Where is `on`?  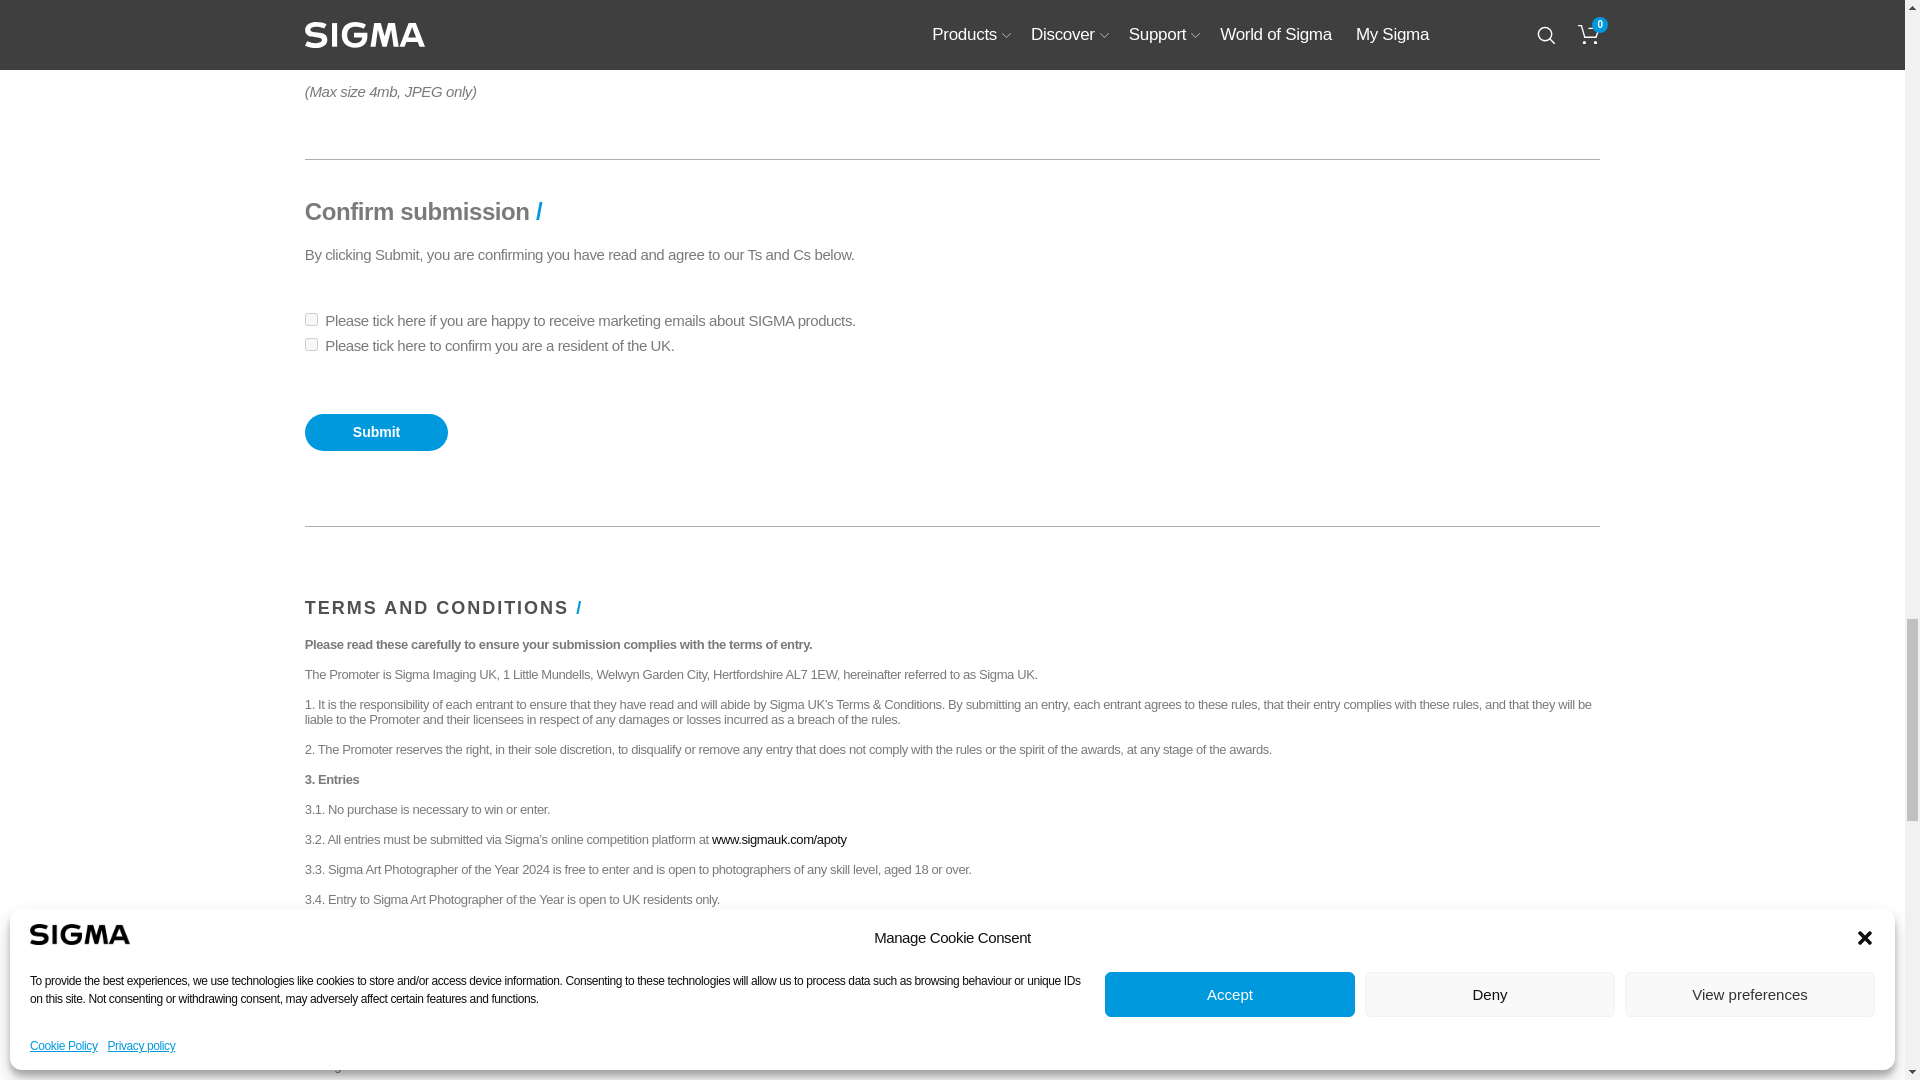 on is located at coordinates (312, 320).